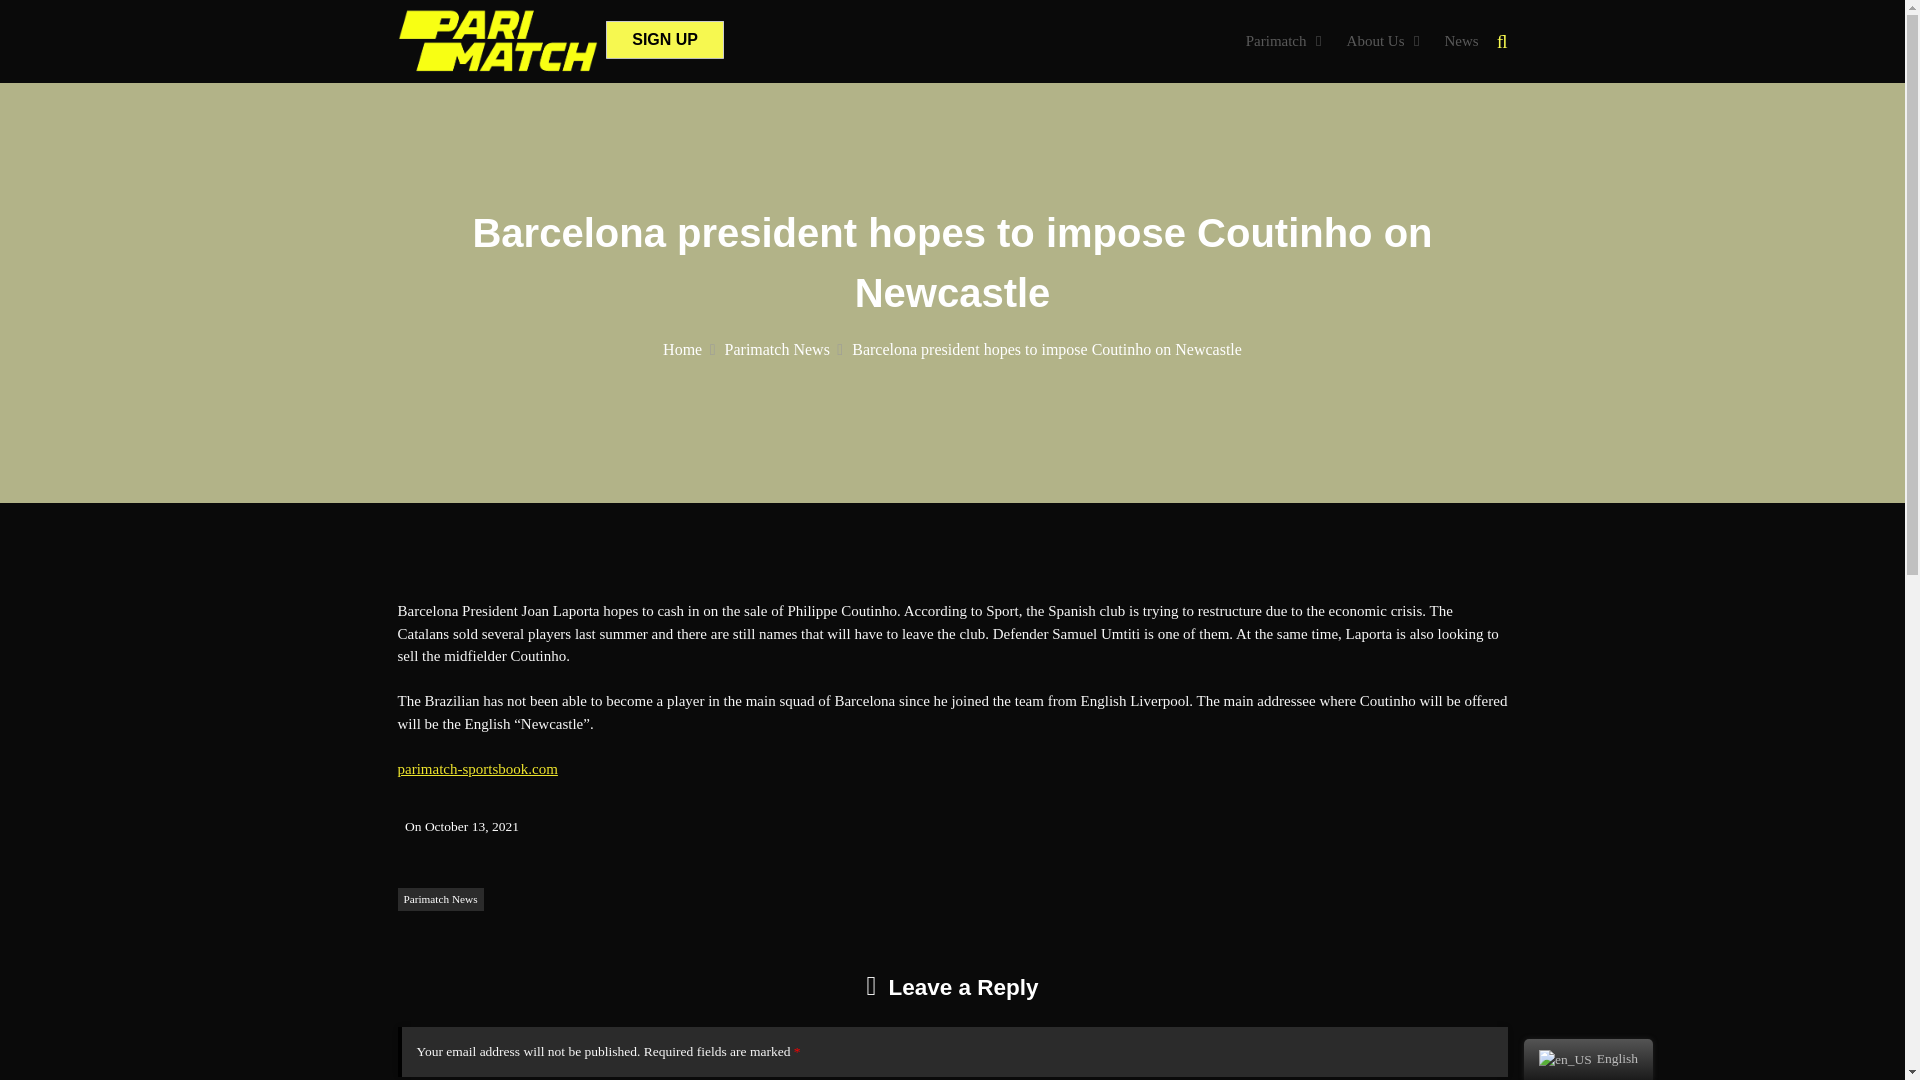 This screenshot has width=1920, height=1080. Describe the element at coordinates (1460, 40) in the screenshot. I see `News` at that location.